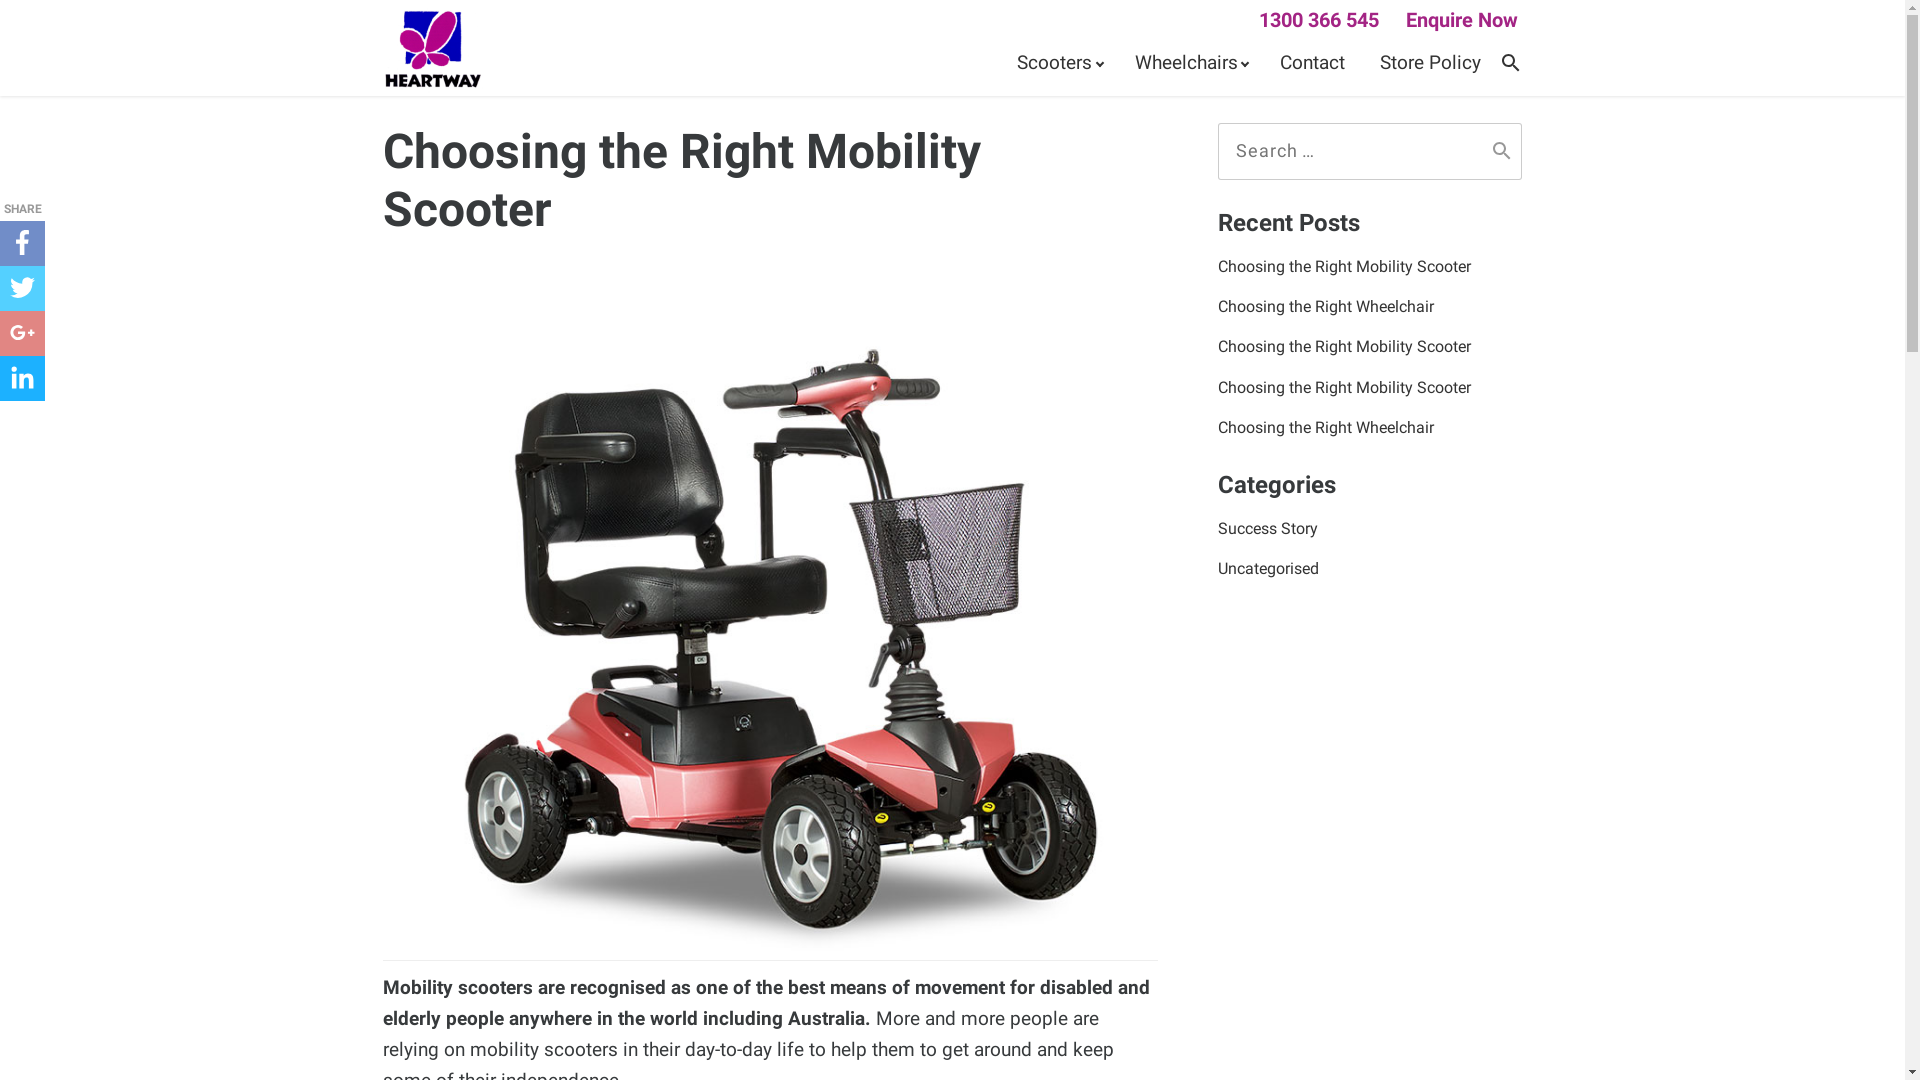  What do you see at coordinates (1370, 266) in the screenshot?
I see `Choosing the Right Mobility Scooter` at bounding box center [1370, 266].